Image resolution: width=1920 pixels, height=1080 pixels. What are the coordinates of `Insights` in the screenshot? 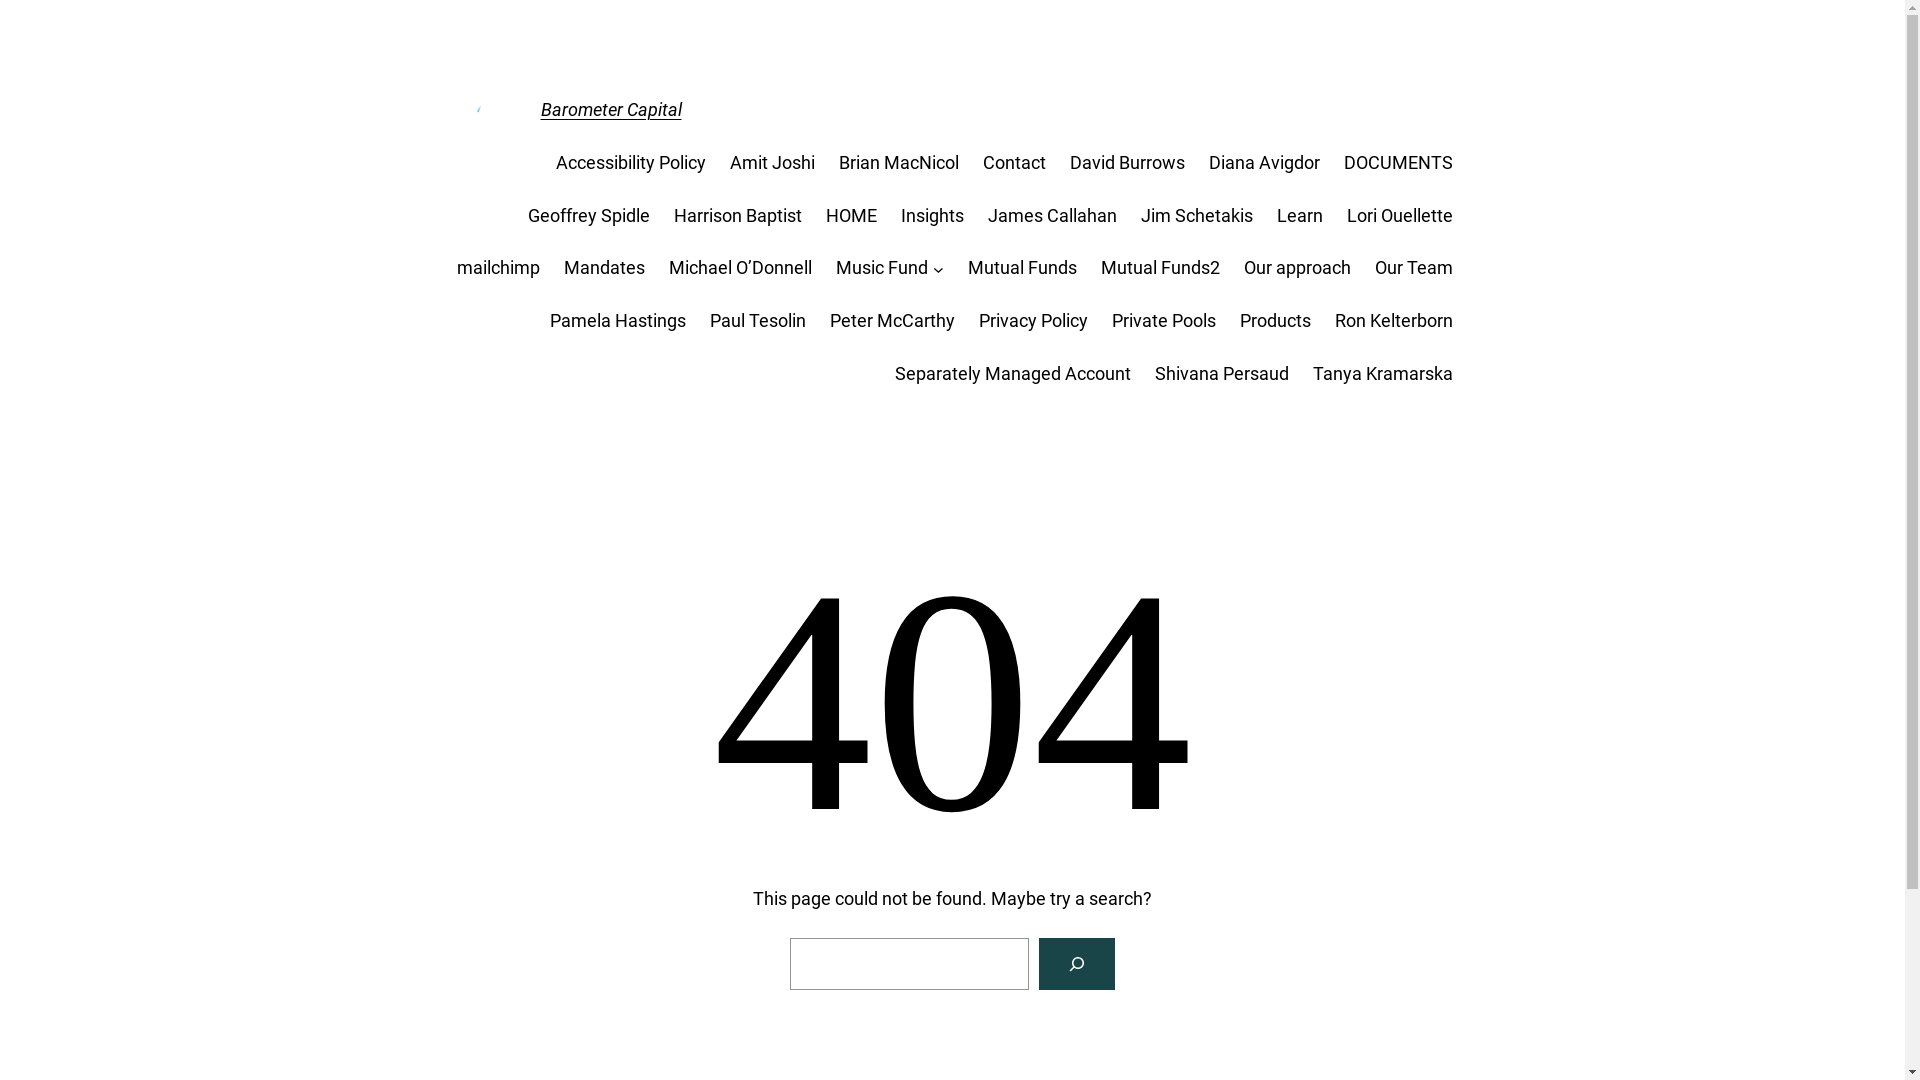 It's located at (932, 216).